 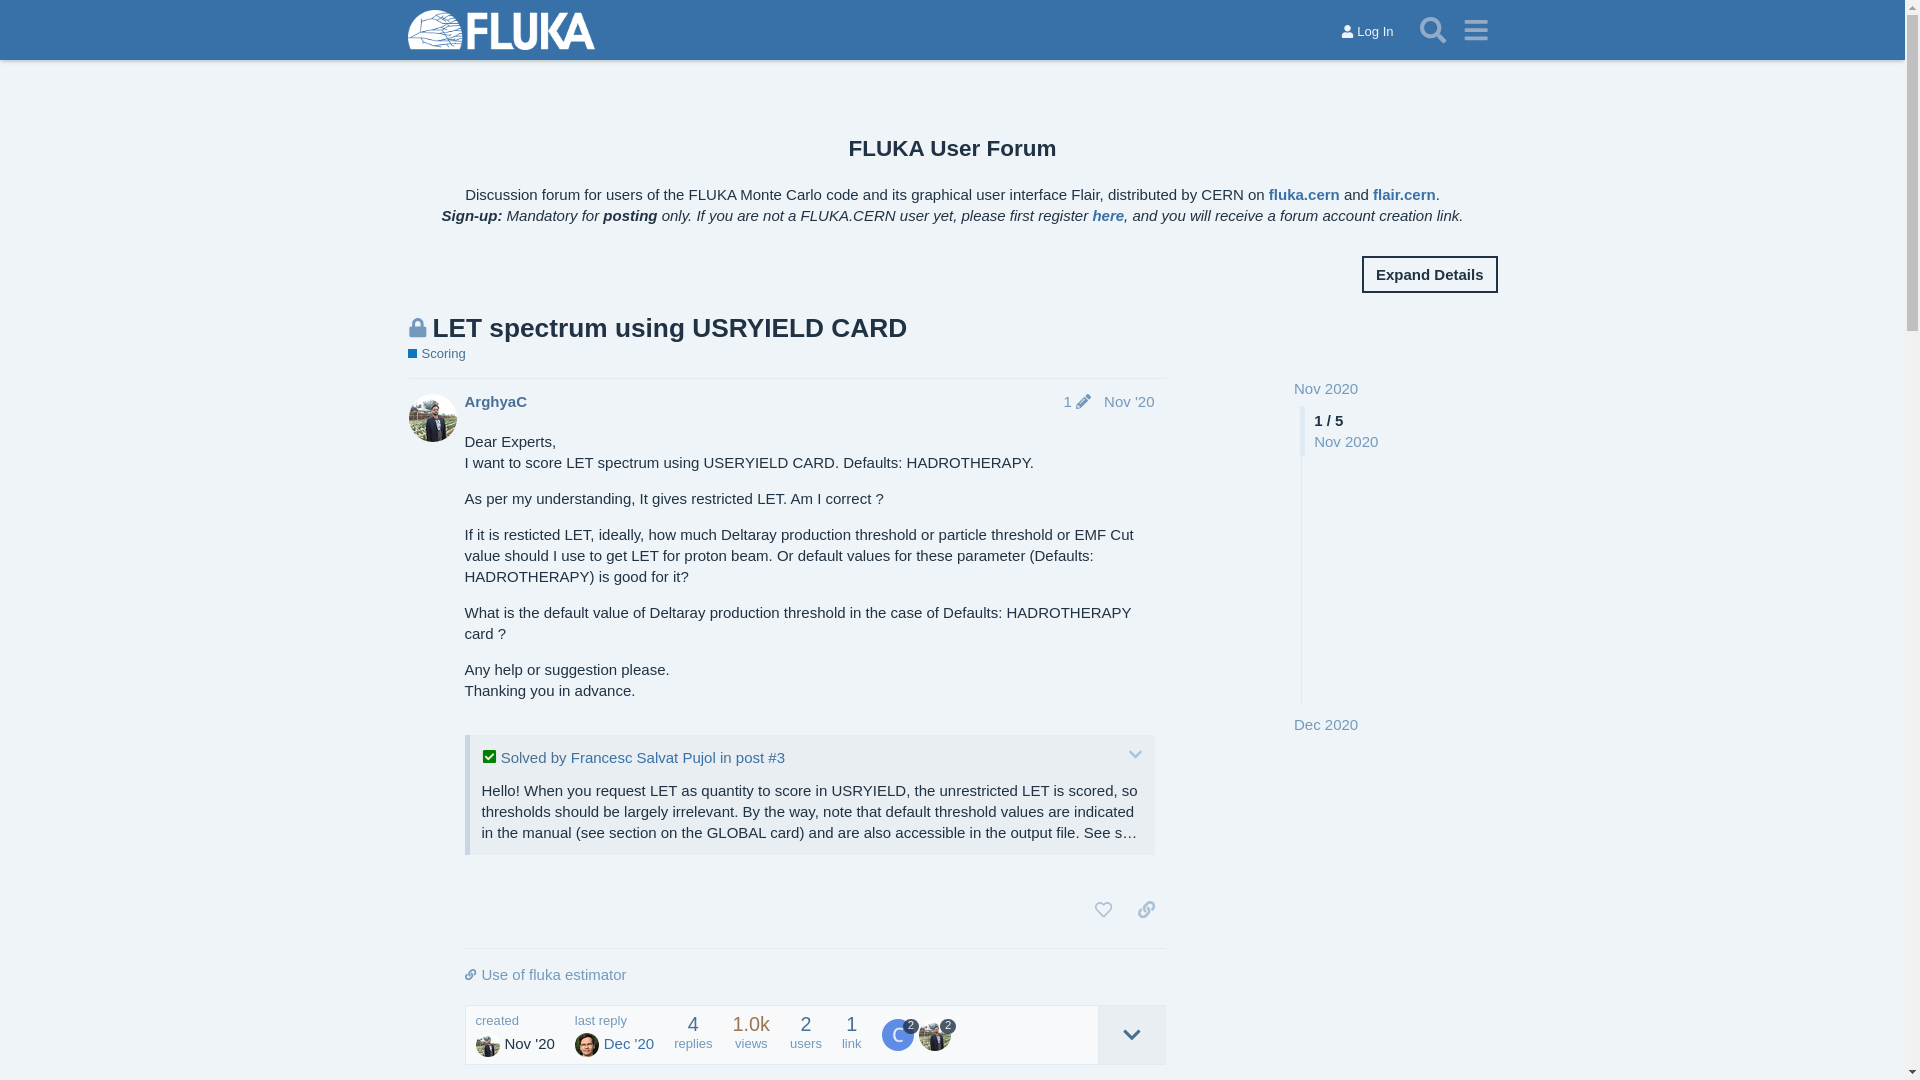 I want to click on 2, so click(x=938, y=1035).